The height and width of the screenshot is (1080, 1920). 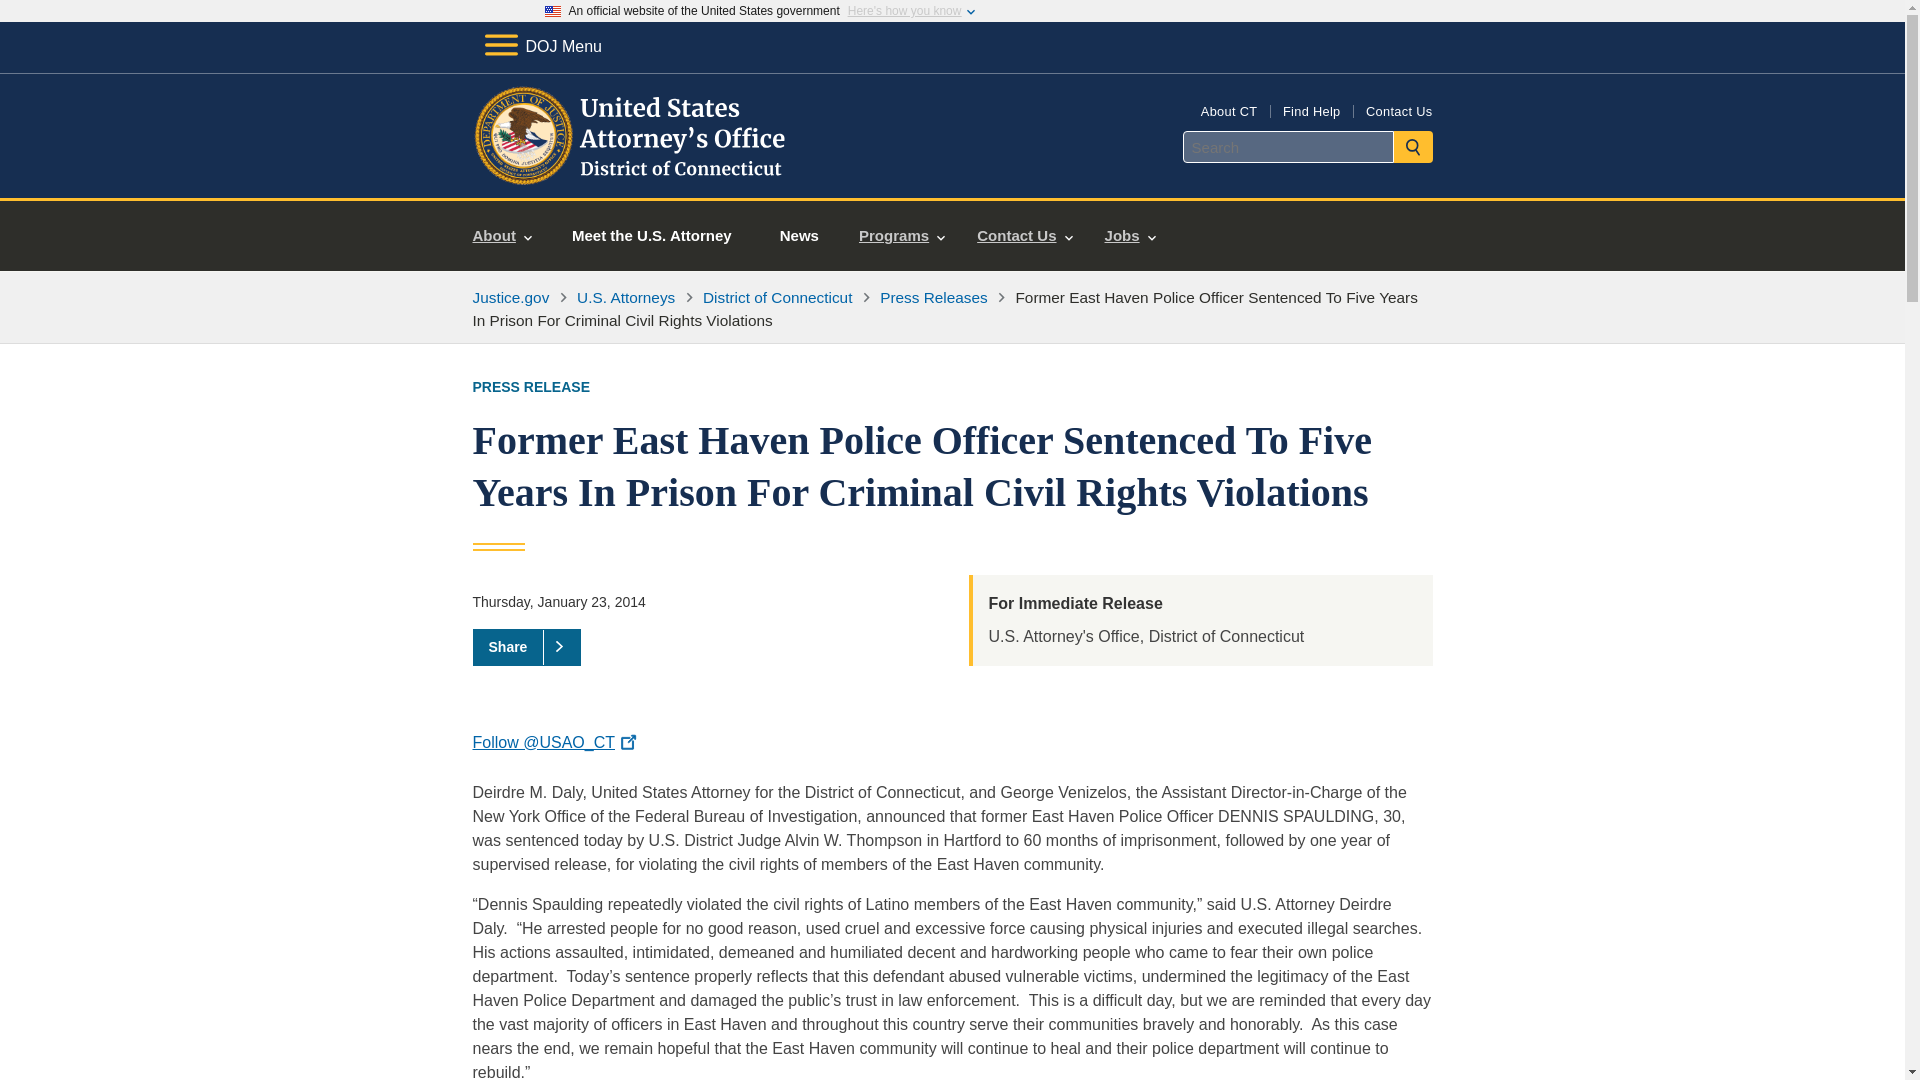 What do you see at coordinates (652, 236) in the screenshot?
I see `Meet the U.S. Attorney` at bounding box center [652, 236].